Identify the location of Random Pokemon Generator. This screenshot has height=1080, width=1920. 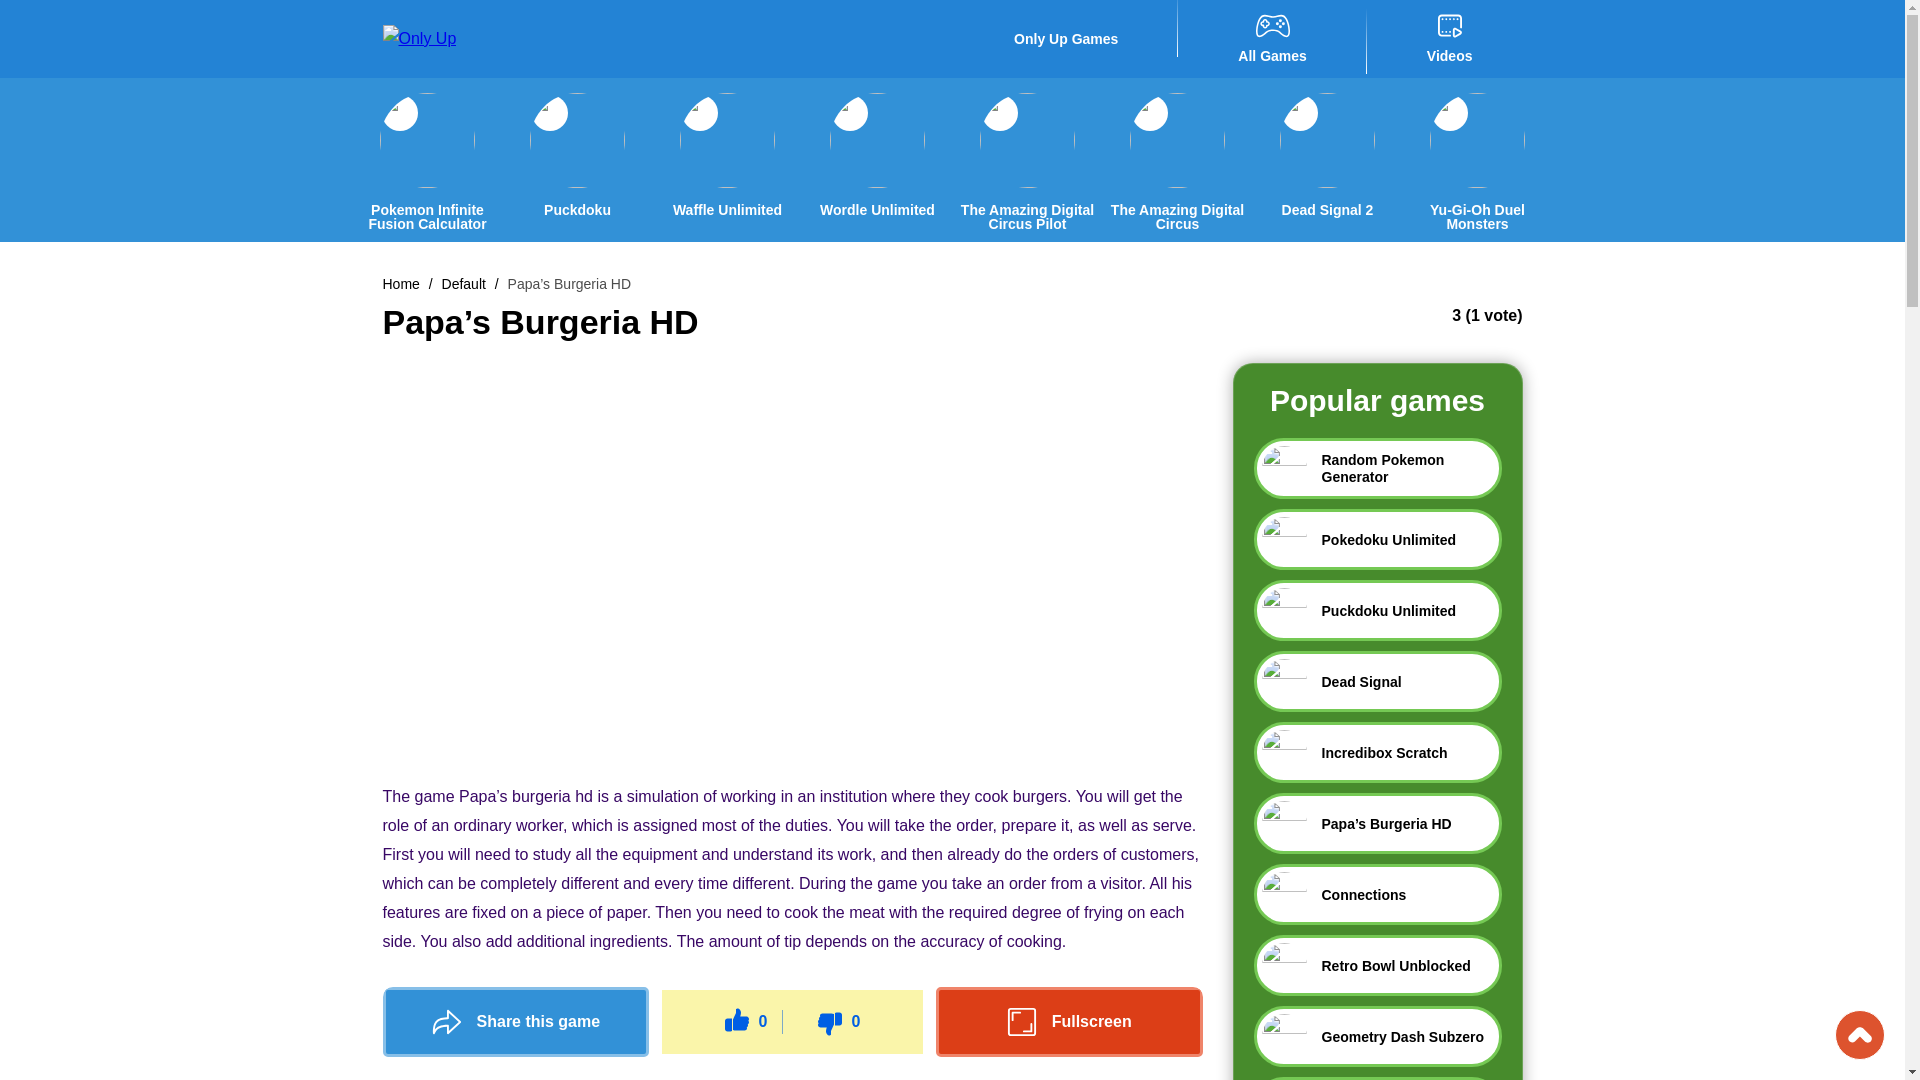
(1377, 468).